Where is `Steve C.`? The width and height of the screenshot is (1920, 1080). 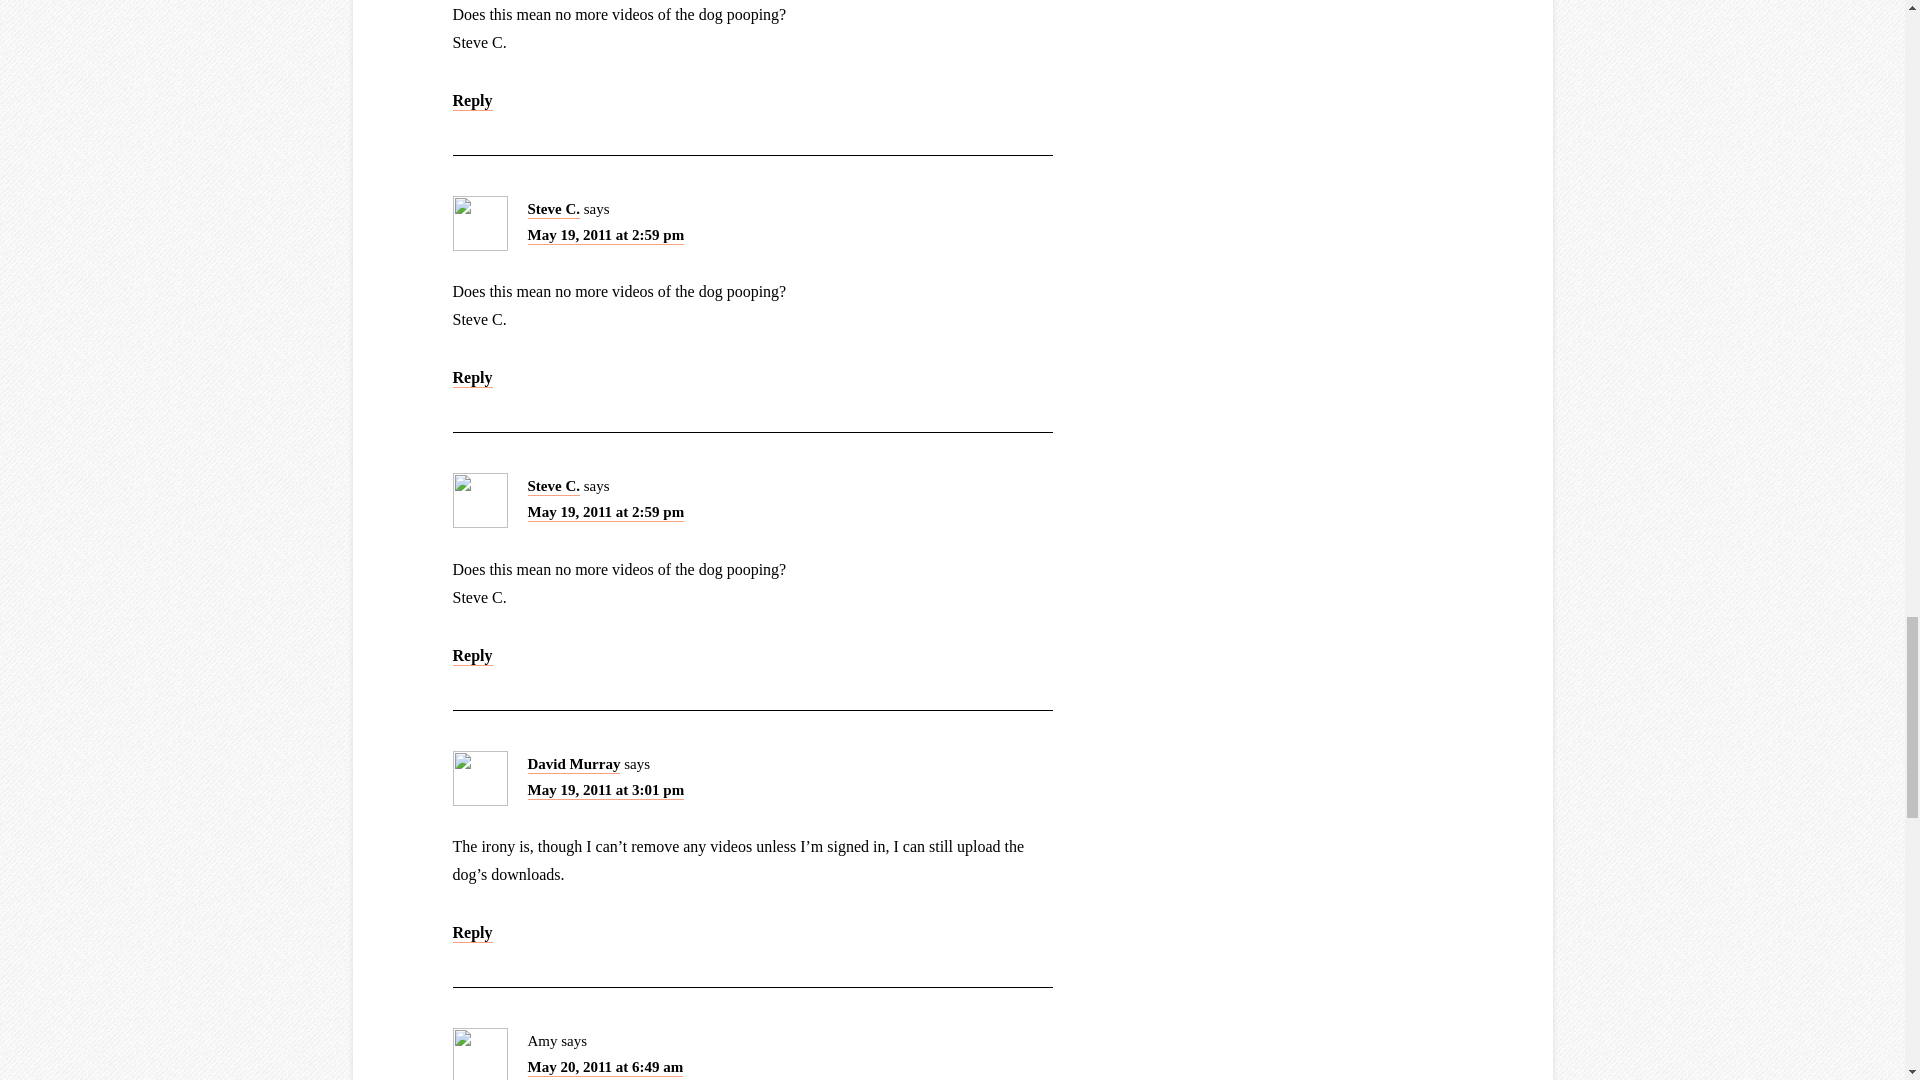
Steve C. is located at coordinates (554, 486).